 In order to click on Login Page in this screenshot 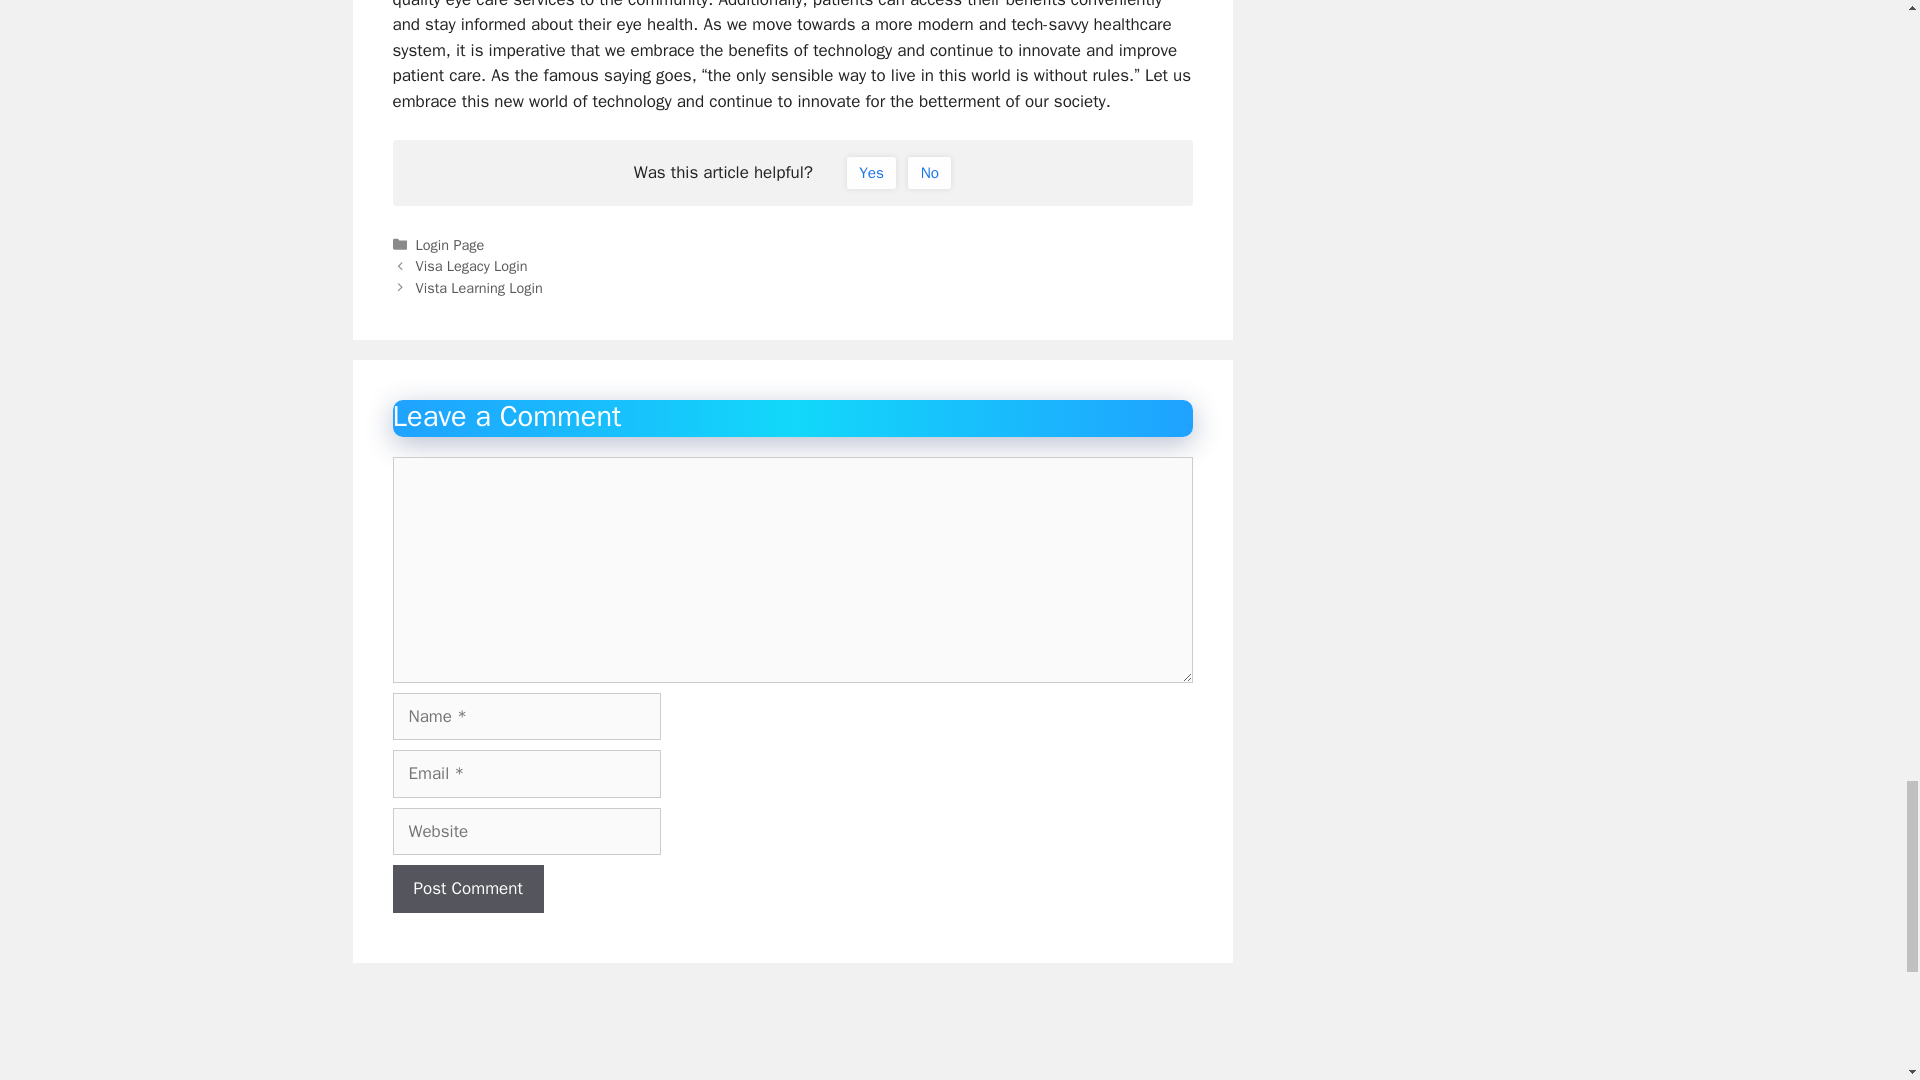, I will do `click(450, 244)`.